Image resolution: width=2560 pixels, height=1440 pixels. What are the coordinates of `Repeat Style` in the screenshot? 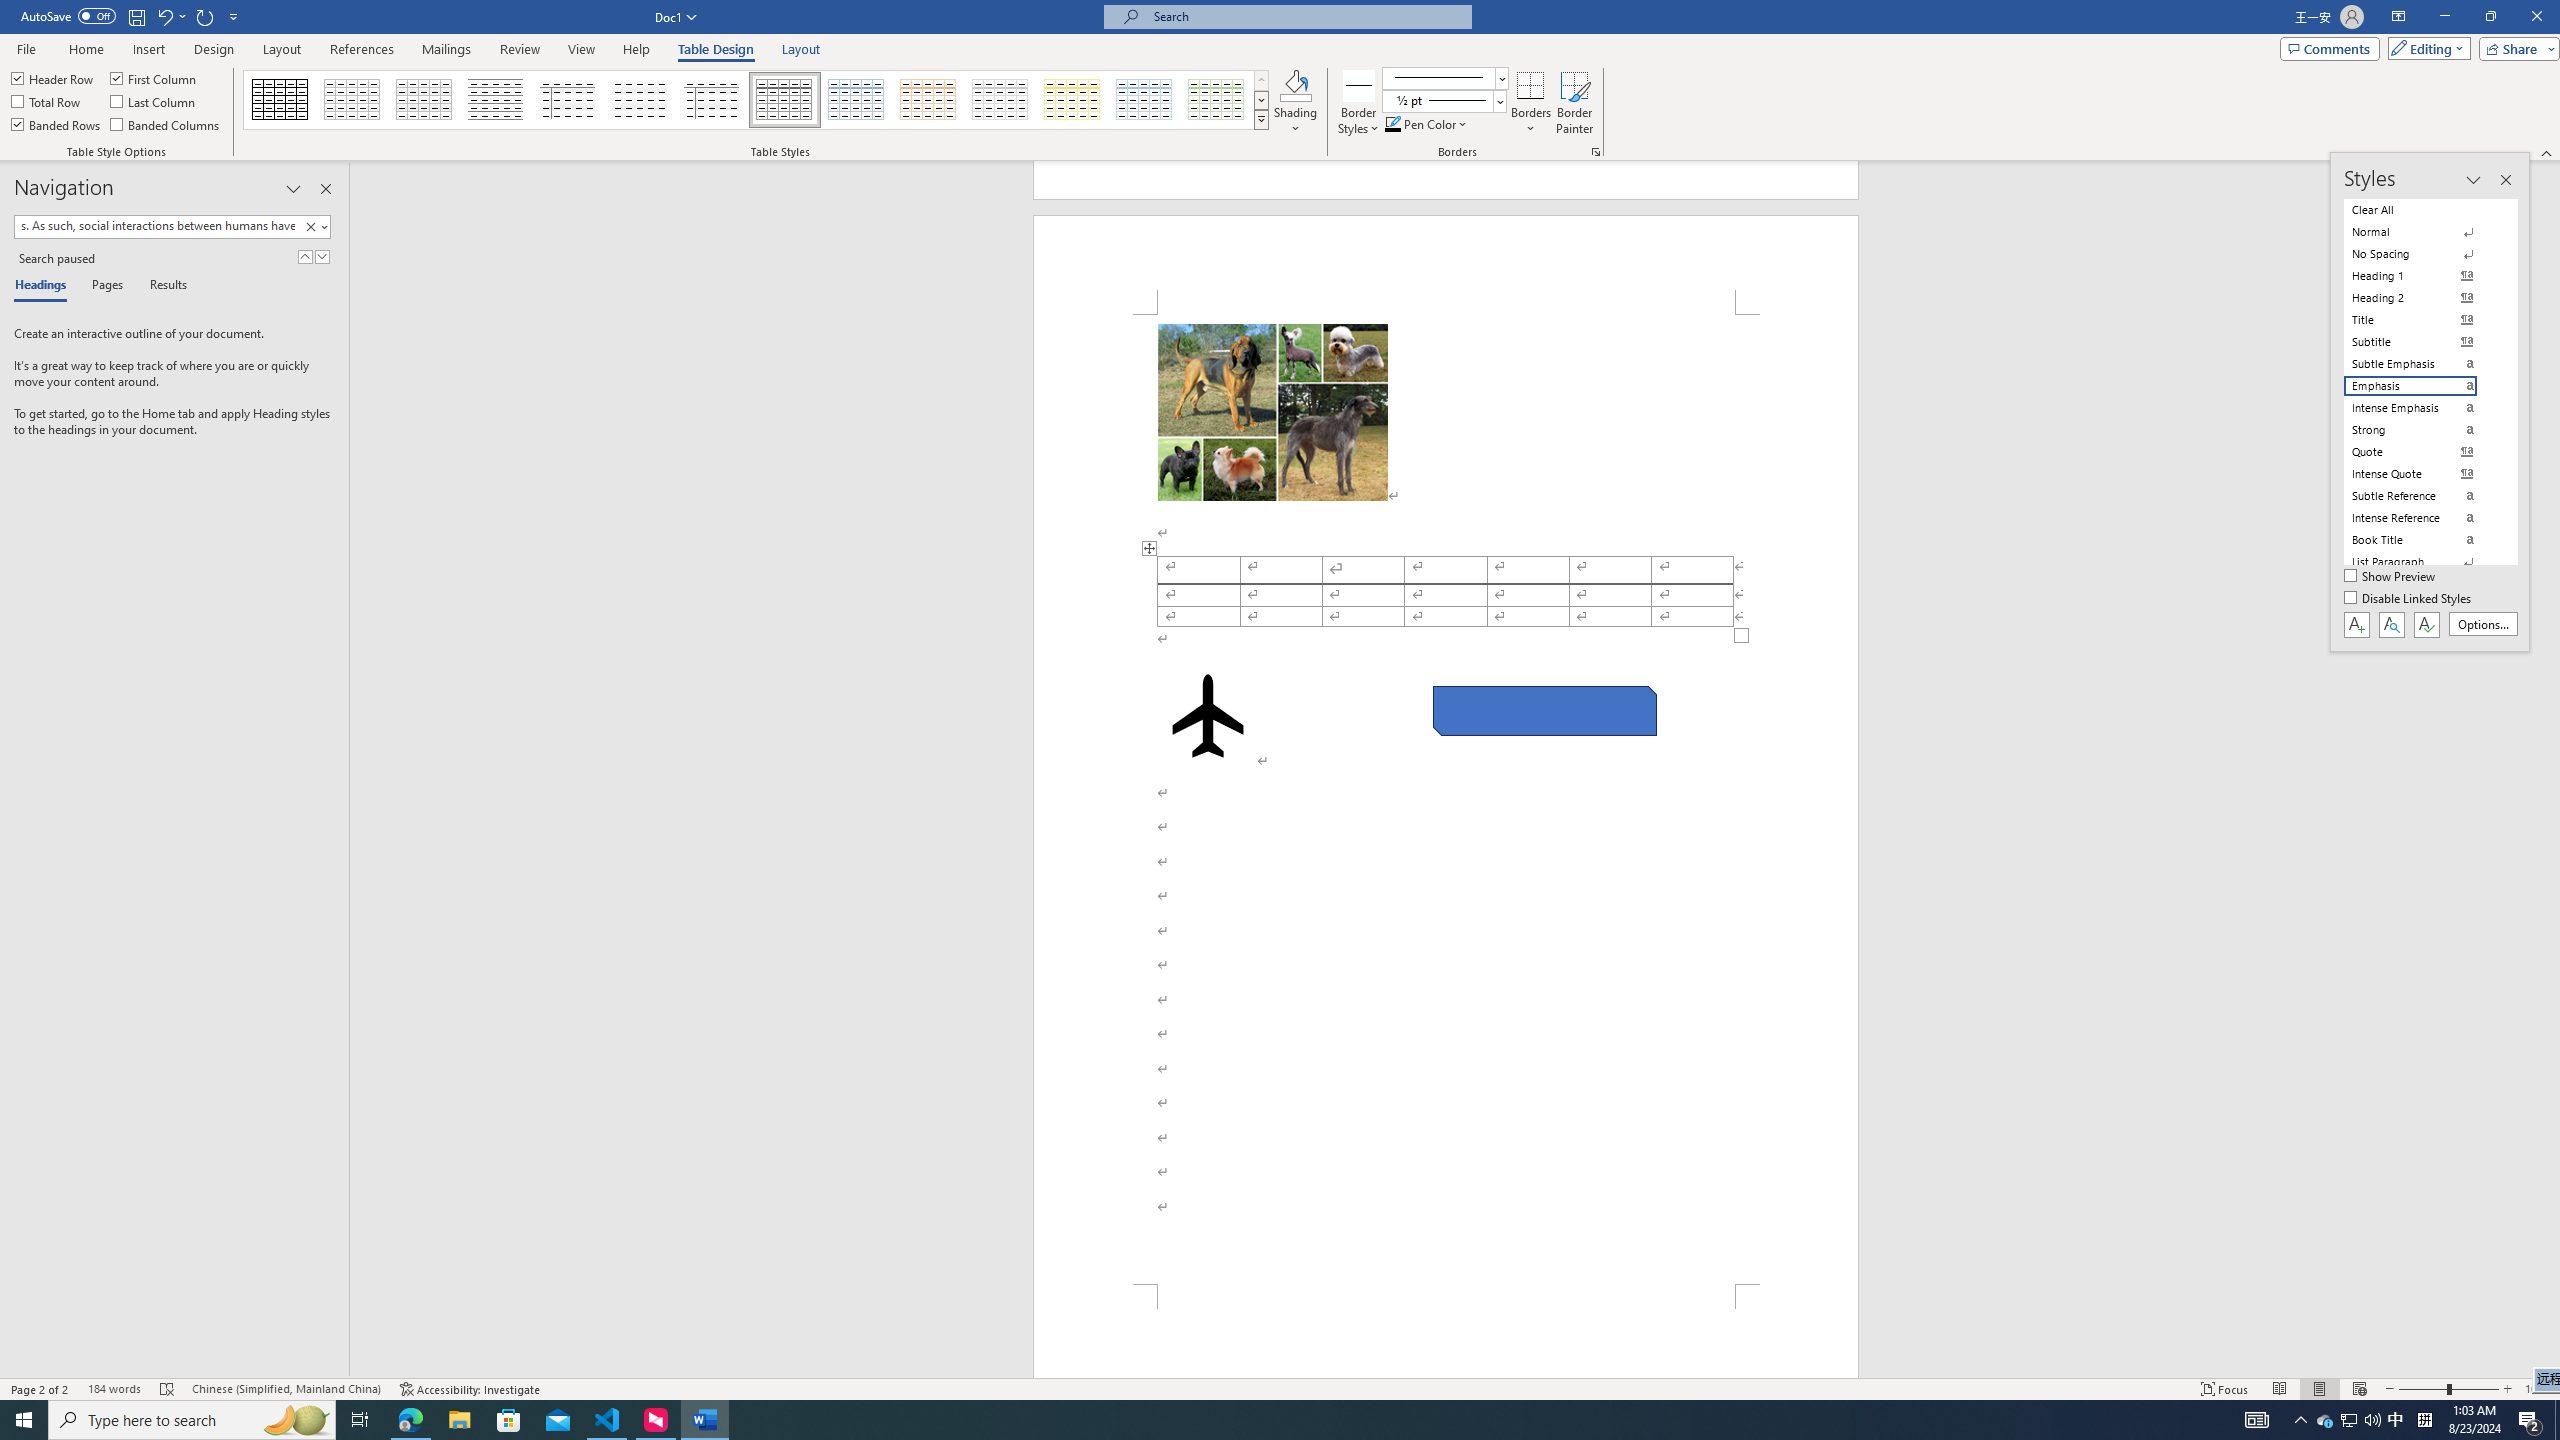 It's located at (206, 16).